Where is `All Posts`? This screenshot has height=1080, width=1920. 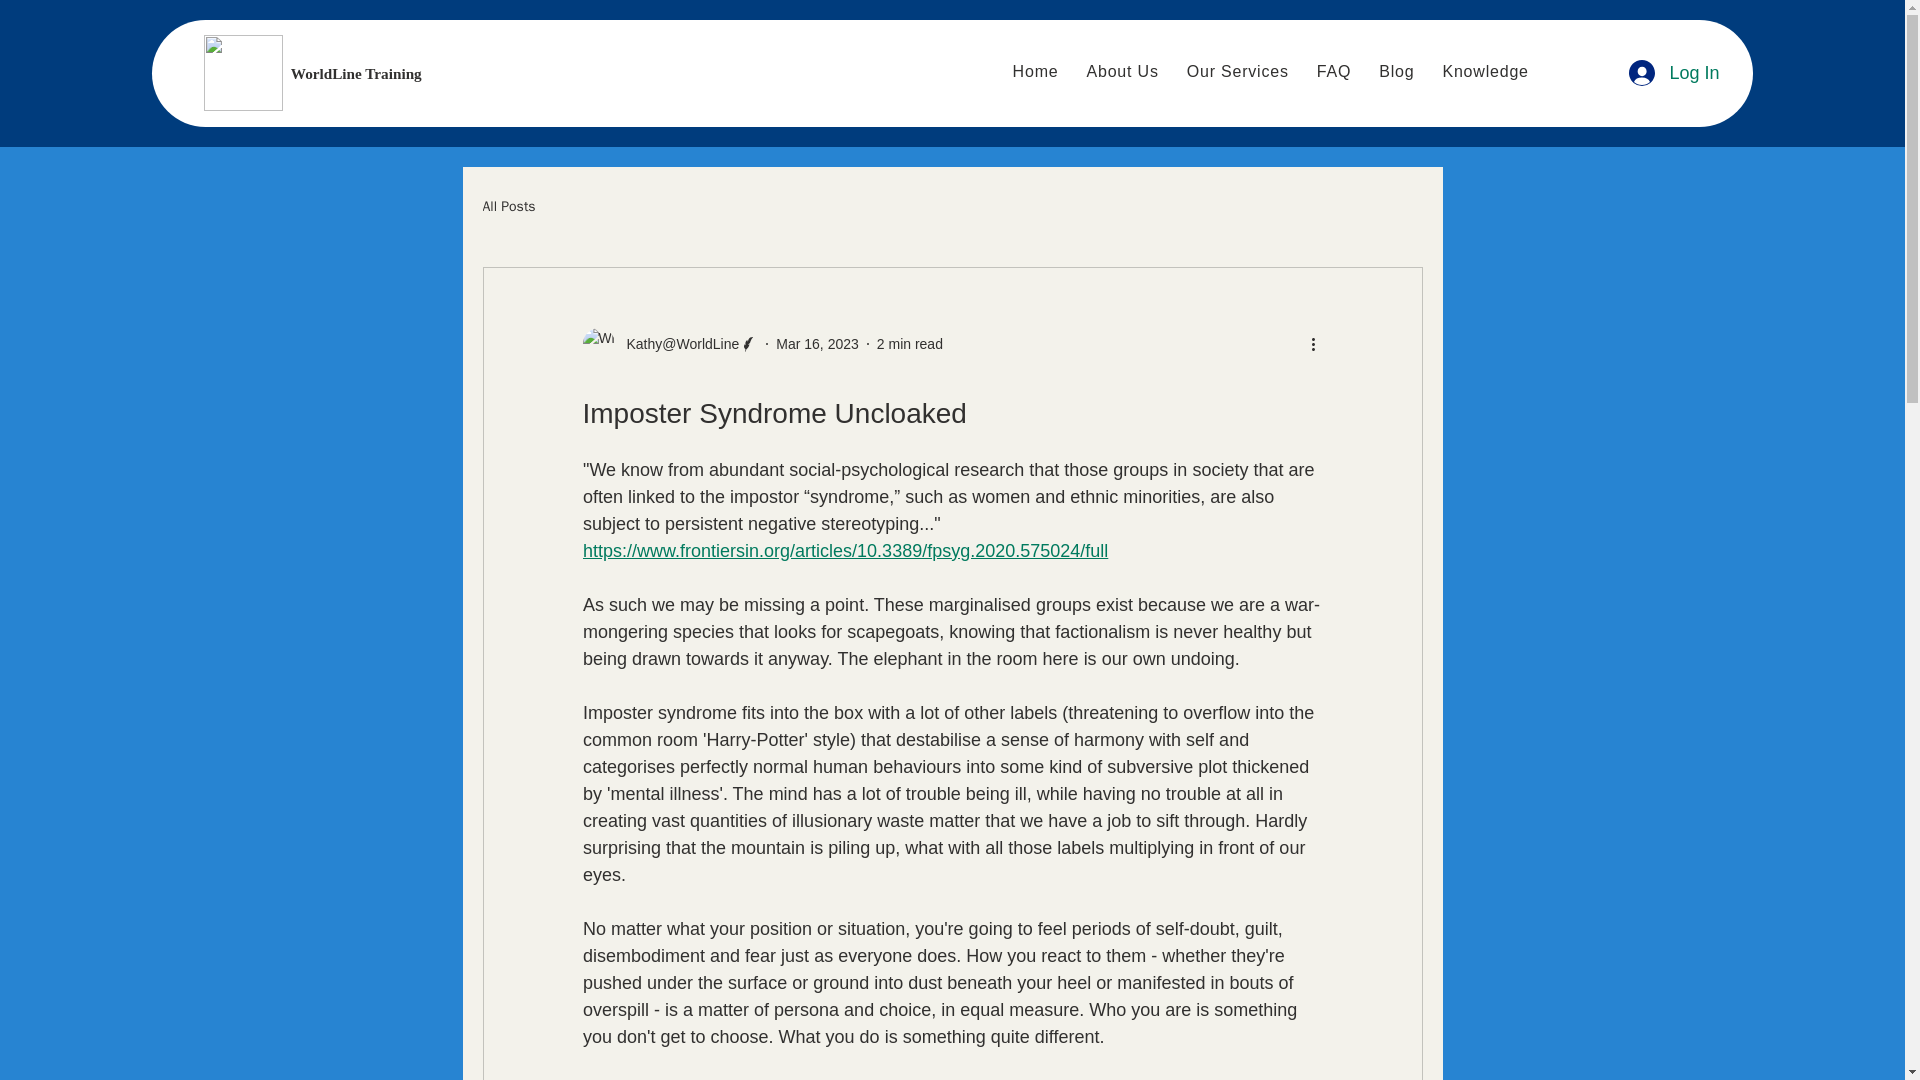
All Posts is located at coordinates (508, 206).